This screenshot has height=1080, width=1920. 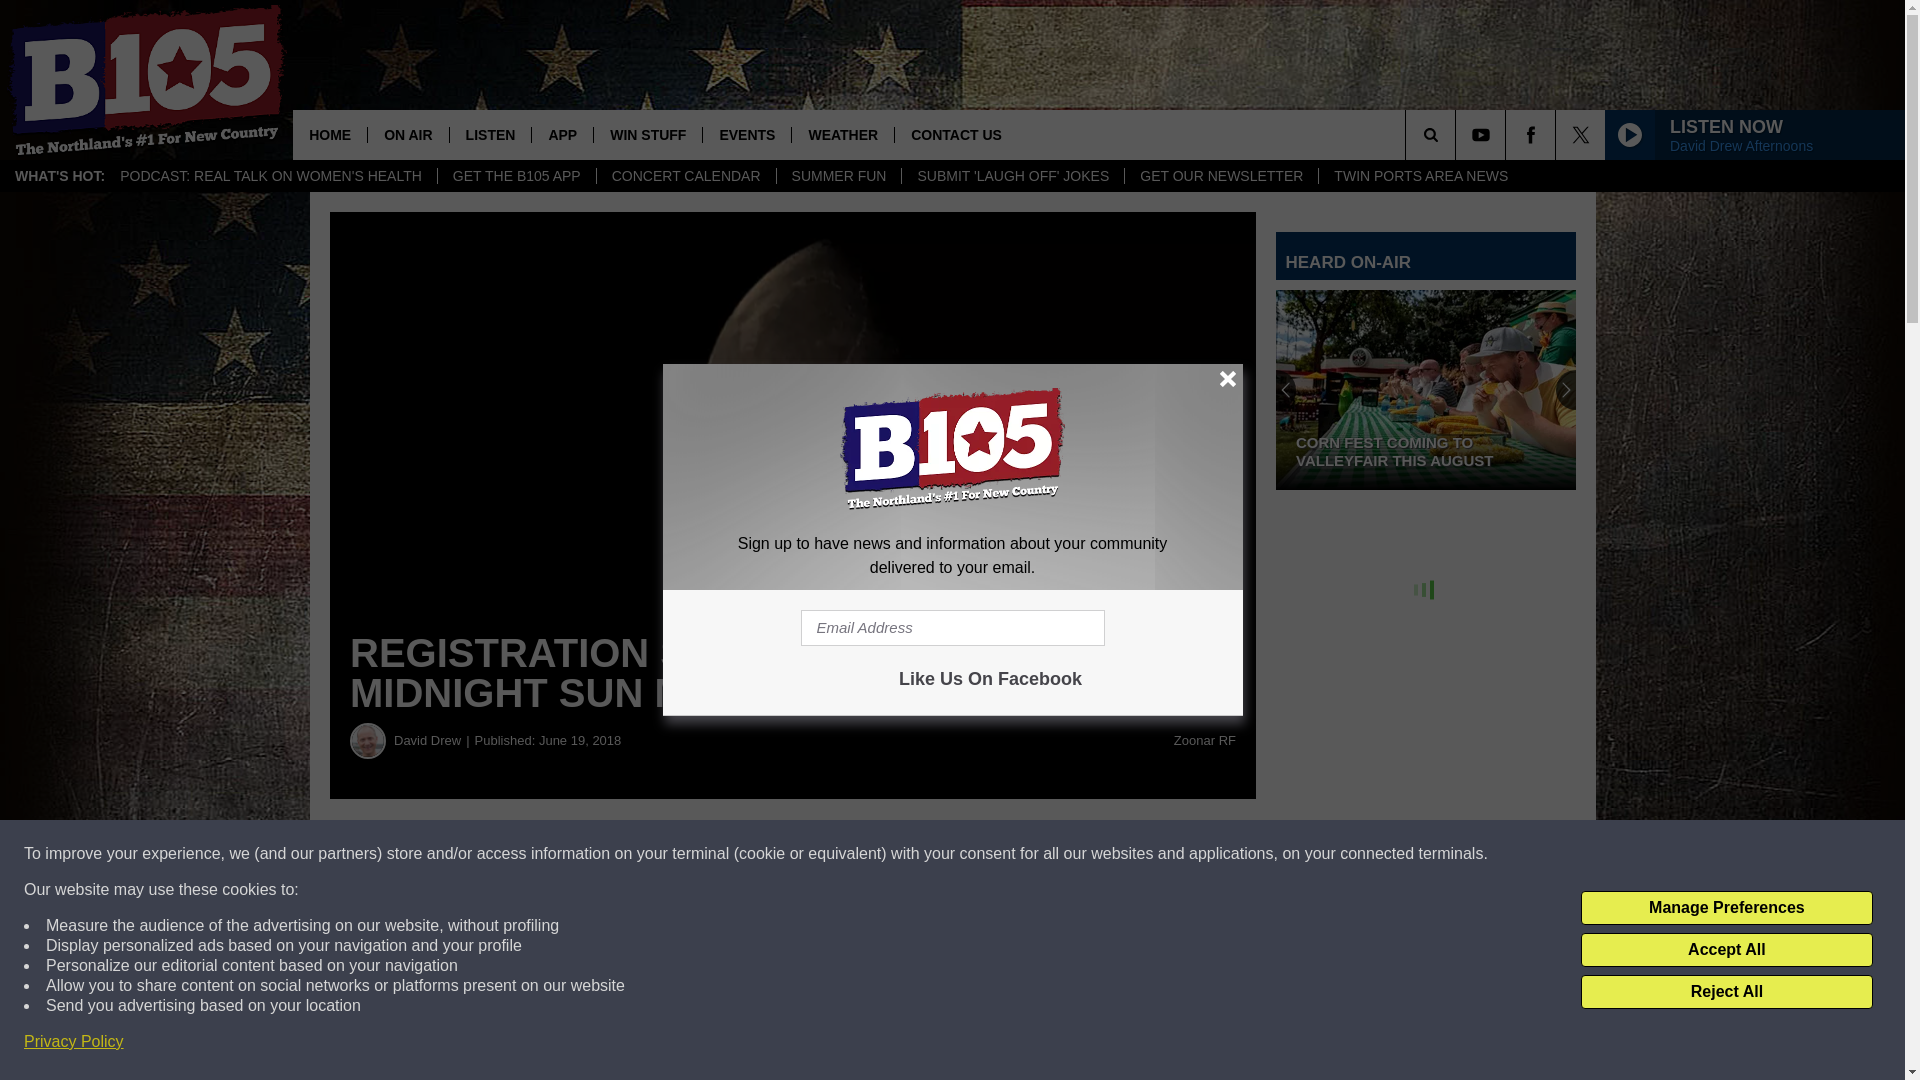 I want to click on PODCAST: REAL TALK ON WOMEN'S HEALTH, so click(x=271, y=176).